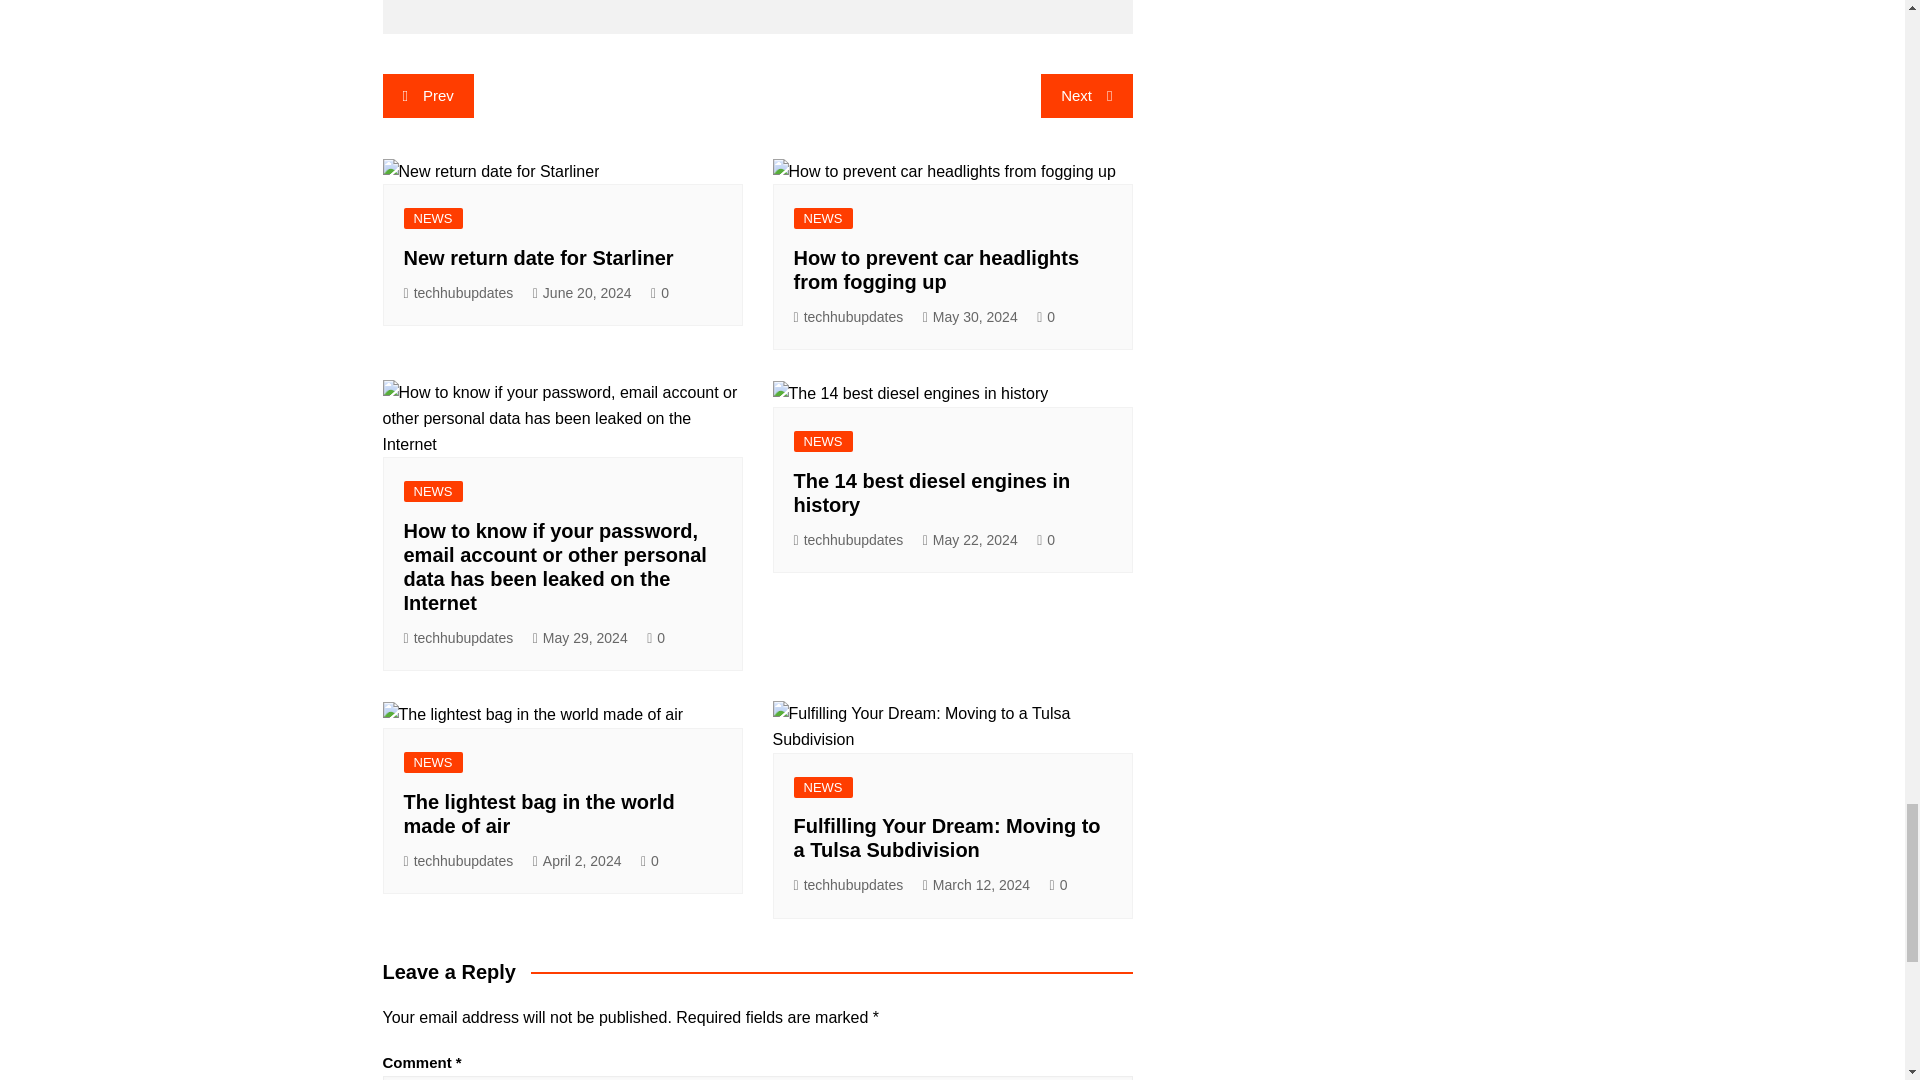 This screenshot has height=1080, width=1920. Describe the element at coordinates (458, 638) in the screenshot. I see `techhubupdates` at that location.